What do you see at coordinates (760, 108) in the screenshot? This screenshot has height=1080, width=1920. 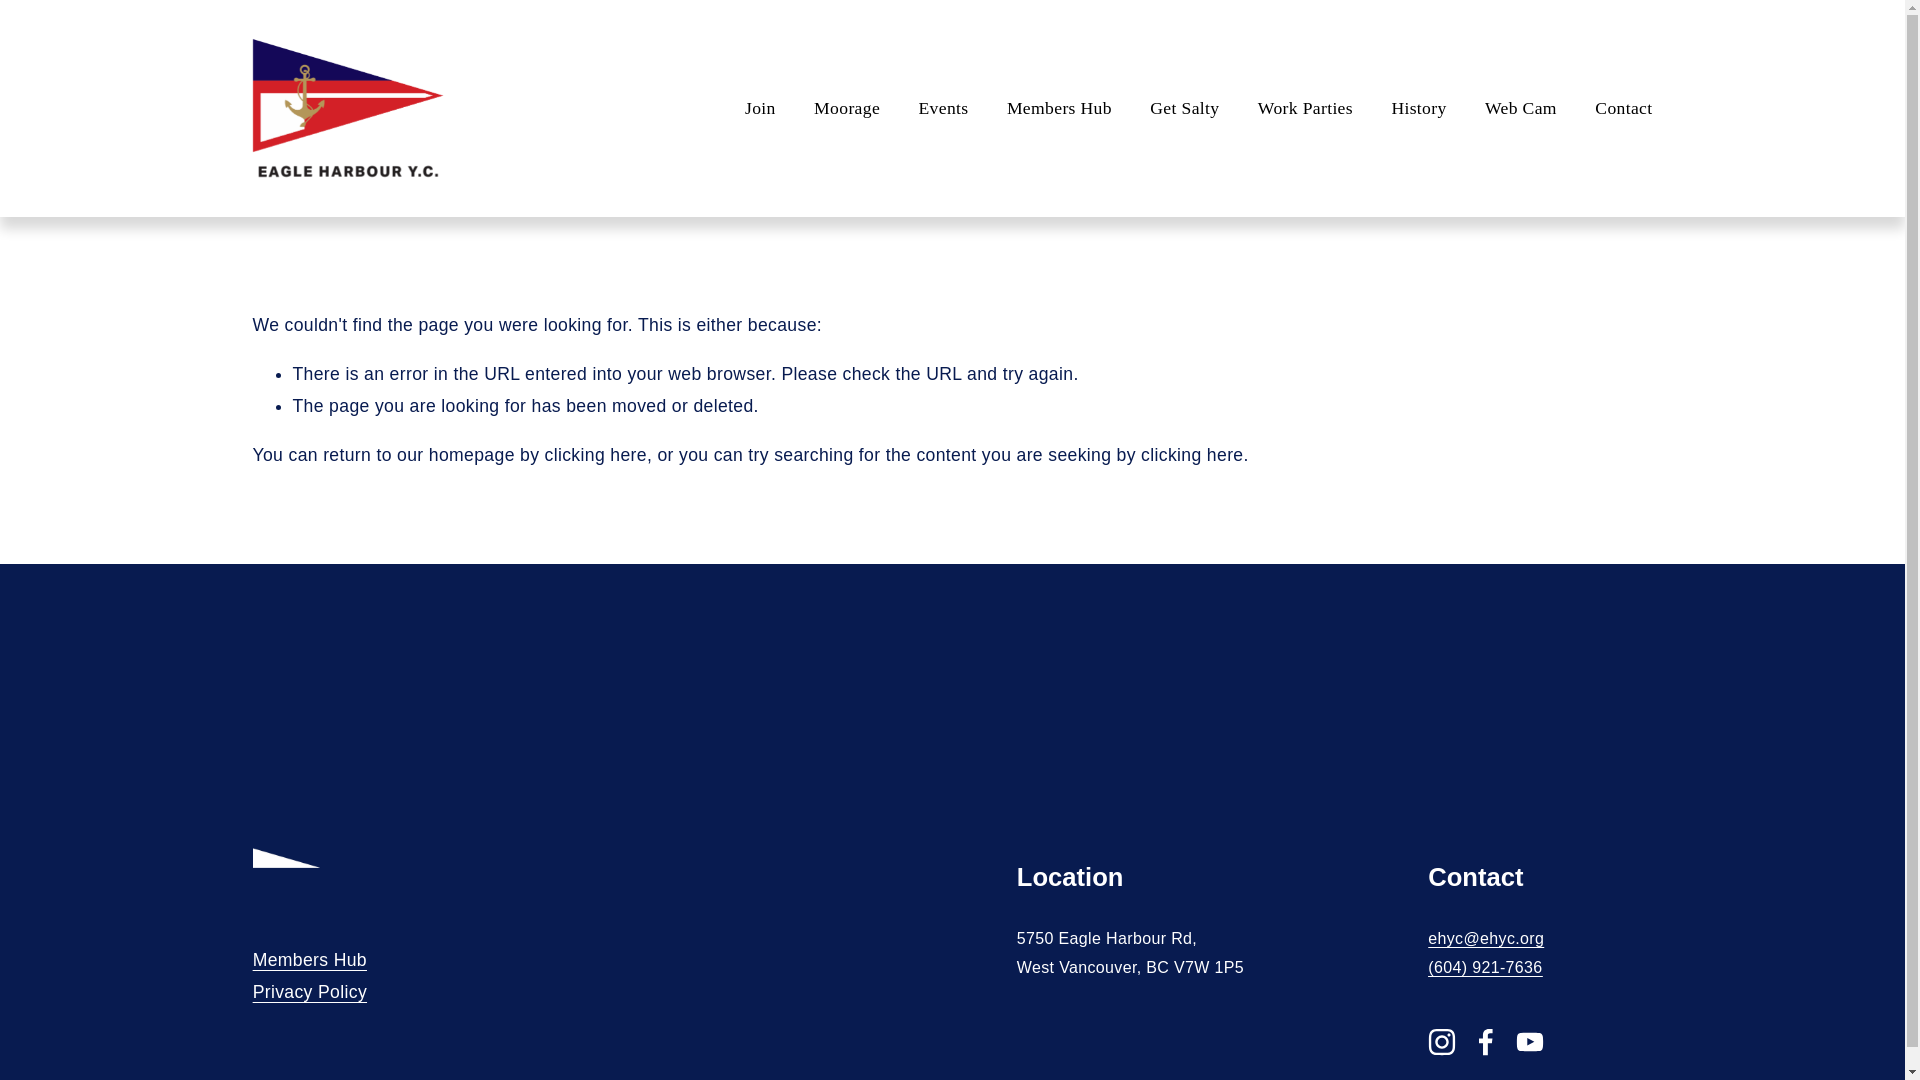 I see `Join` at bounding box center [760, 108].